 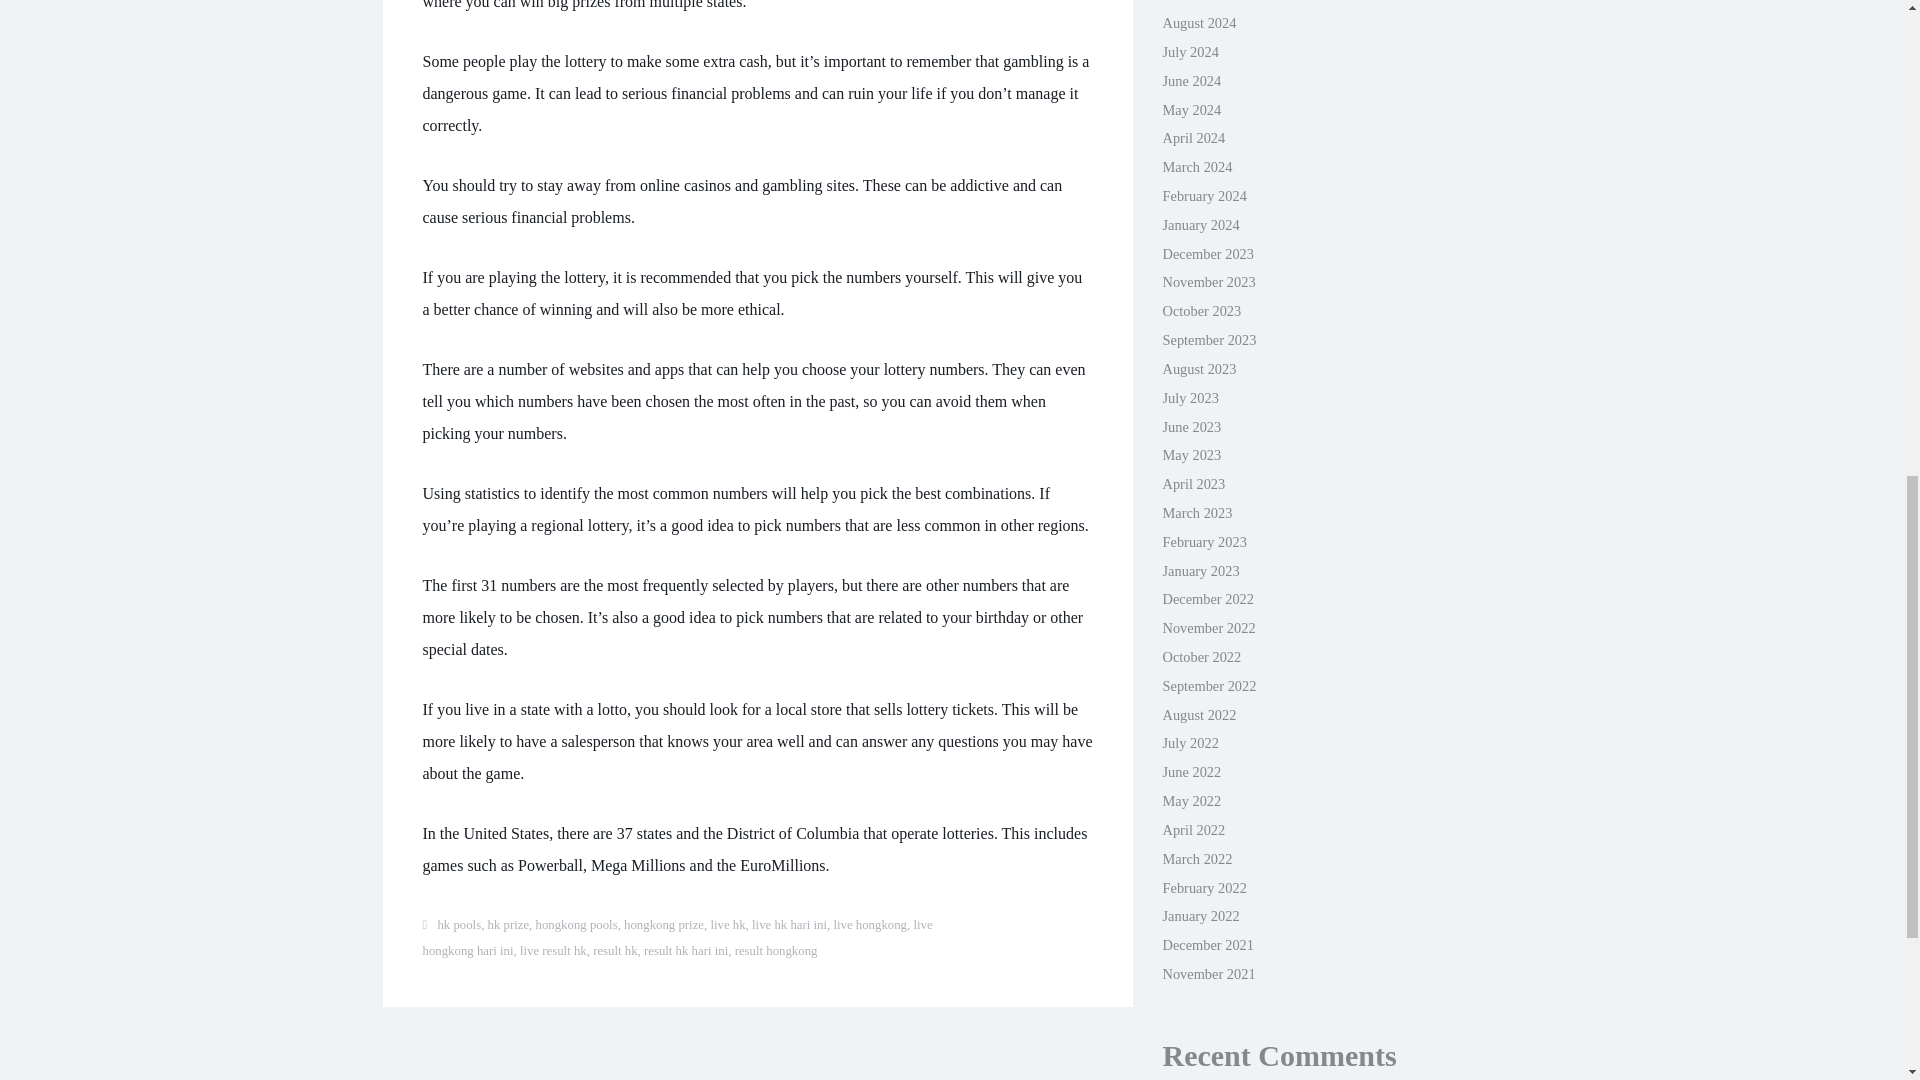 What do you see at coordinates (459, 925) in the screenshot?
I see `hk pools` at bounding box center [459, 925].